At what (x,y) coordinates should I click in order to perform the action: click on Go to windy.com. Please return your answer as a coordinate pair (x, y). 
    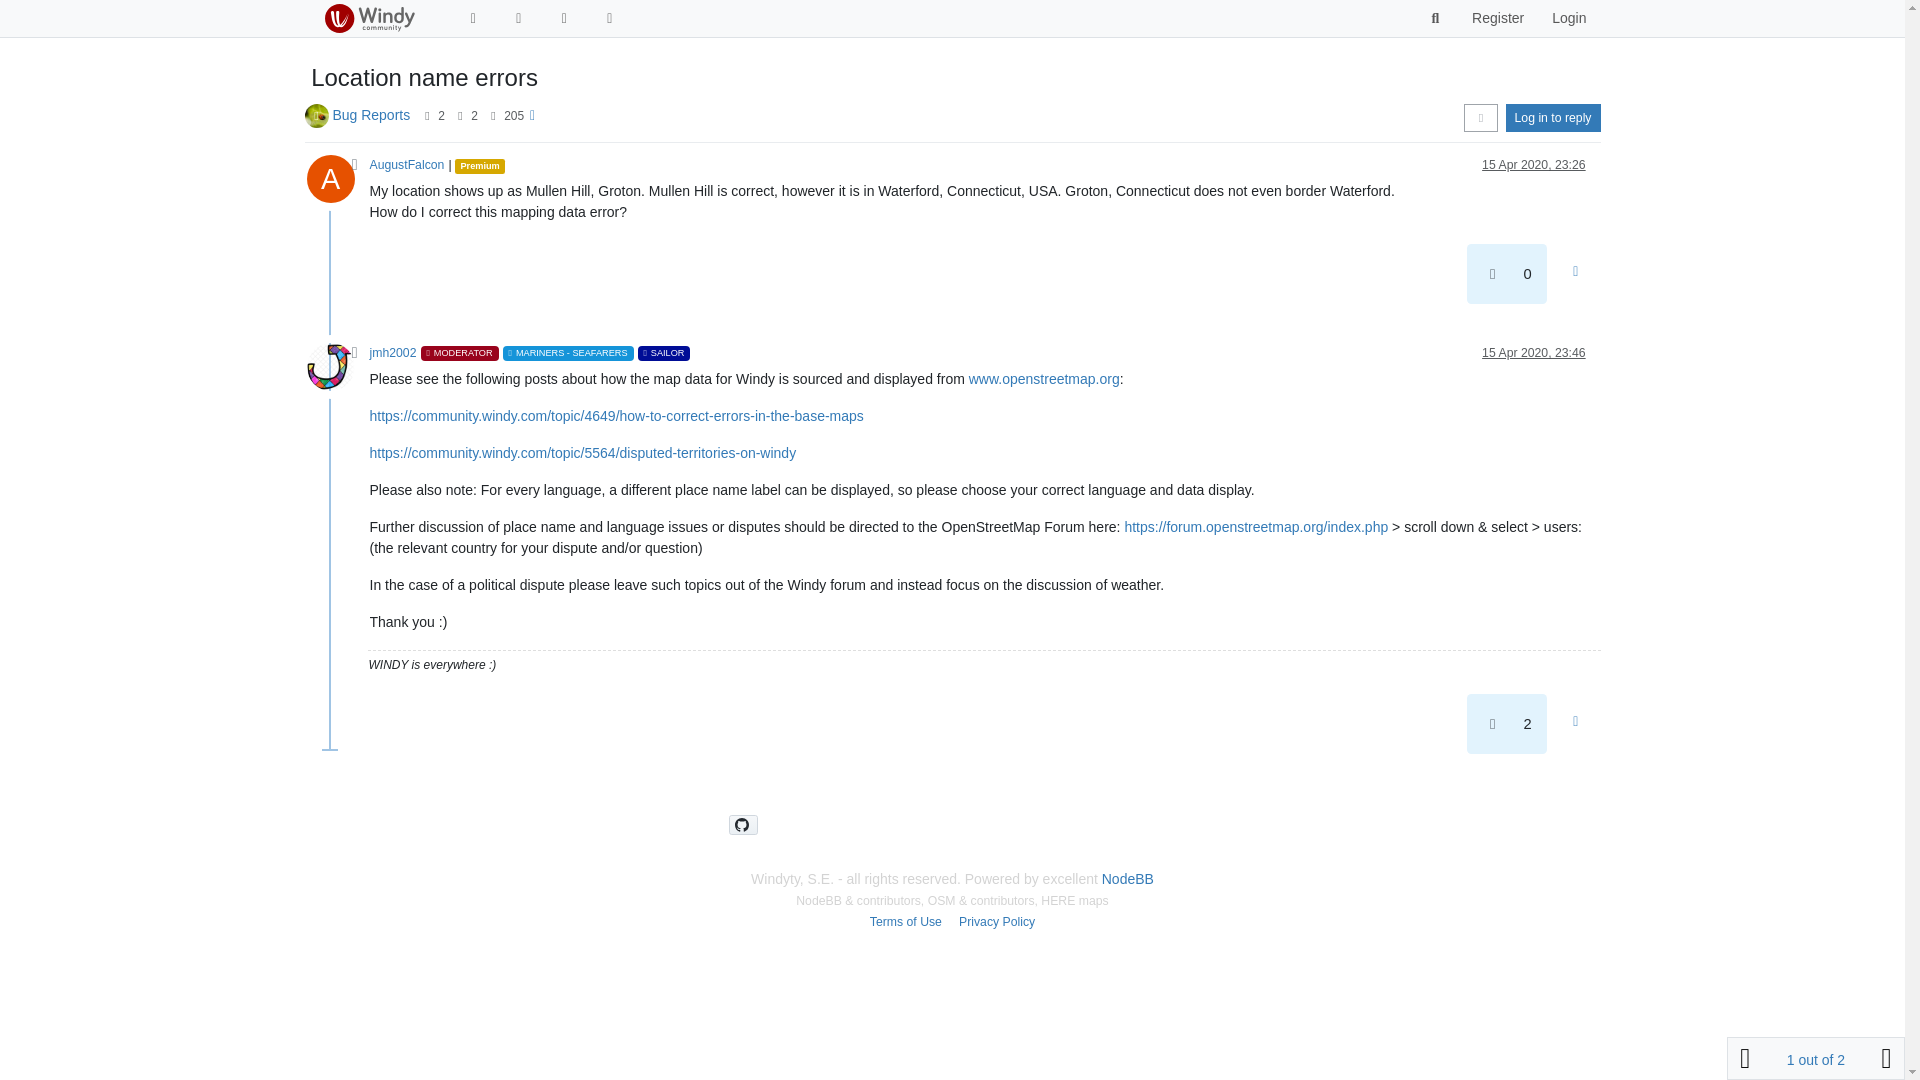
    Looking at the image, I should click on (610, 18).